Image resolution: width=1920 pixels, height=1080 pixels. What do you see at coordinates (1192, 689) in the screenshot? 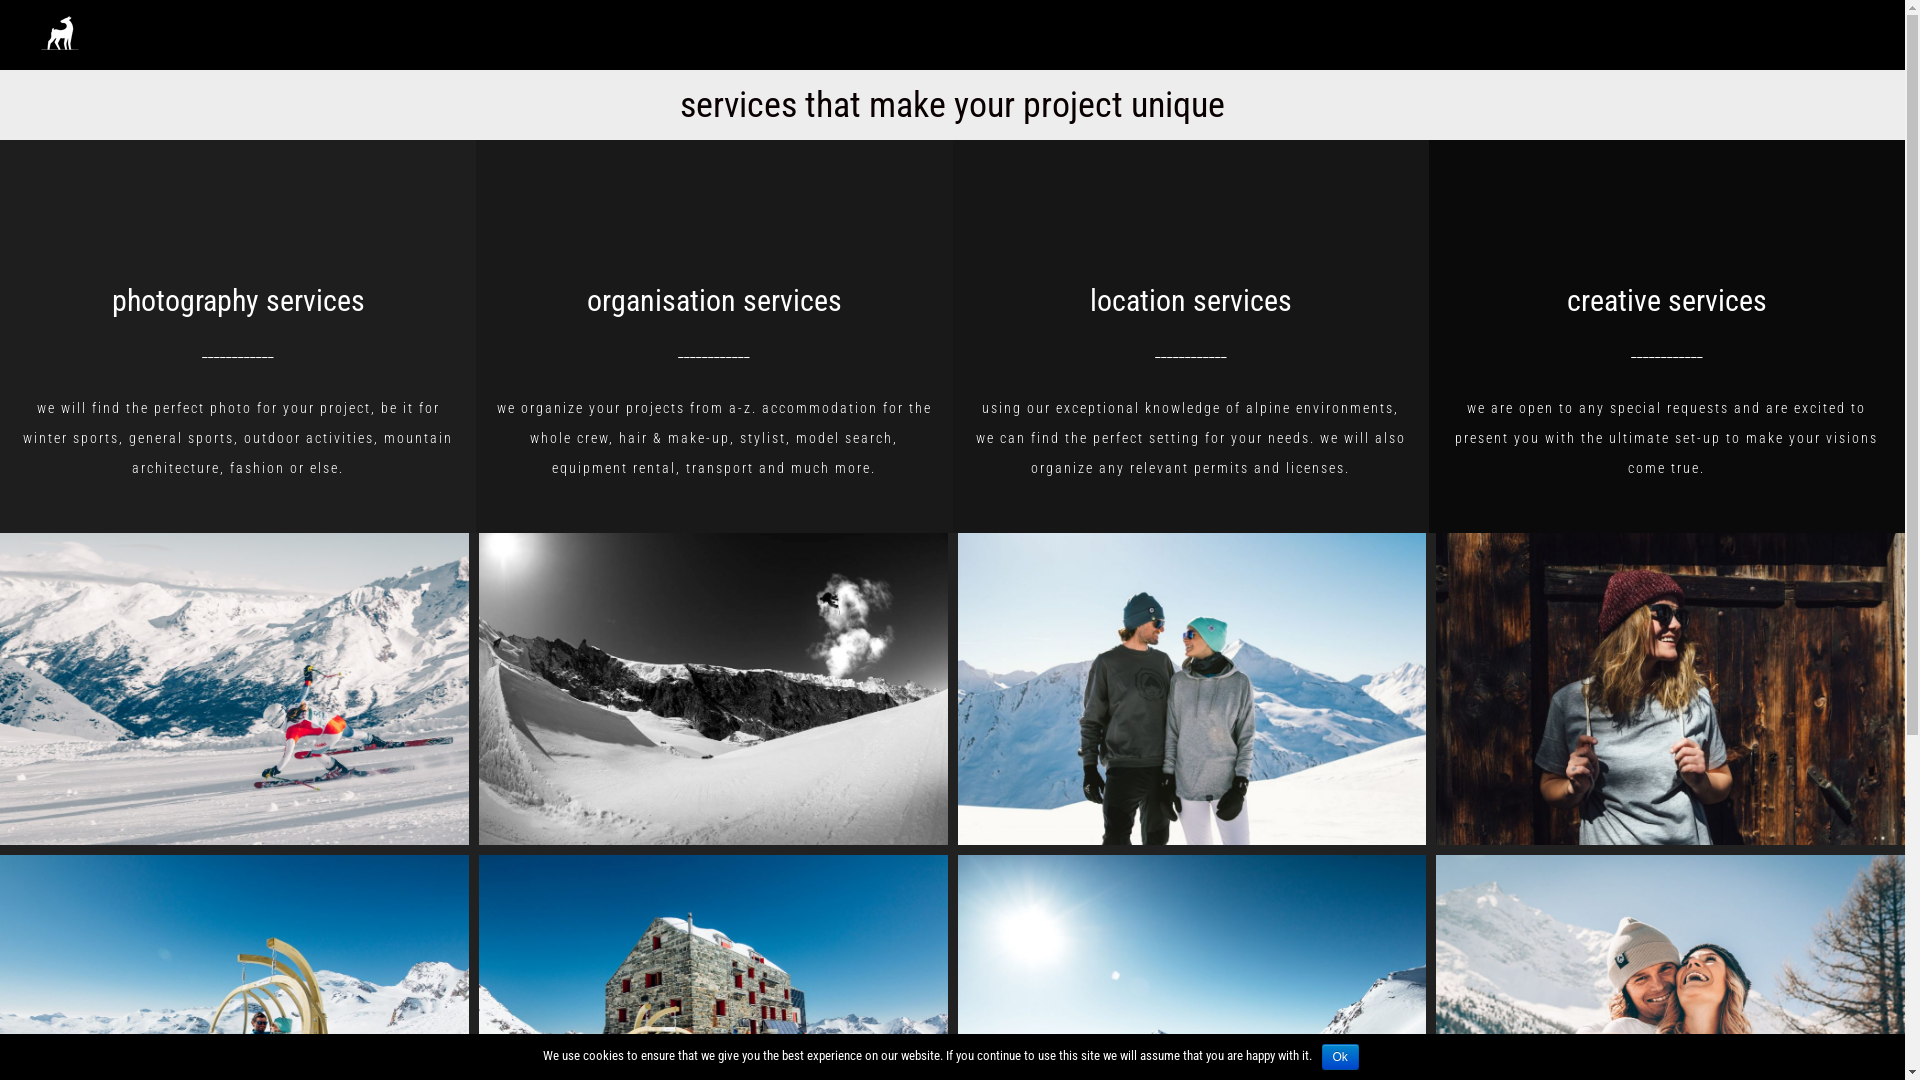
I see `ClothingShoot2_010` at bounding box center [1192, 689].